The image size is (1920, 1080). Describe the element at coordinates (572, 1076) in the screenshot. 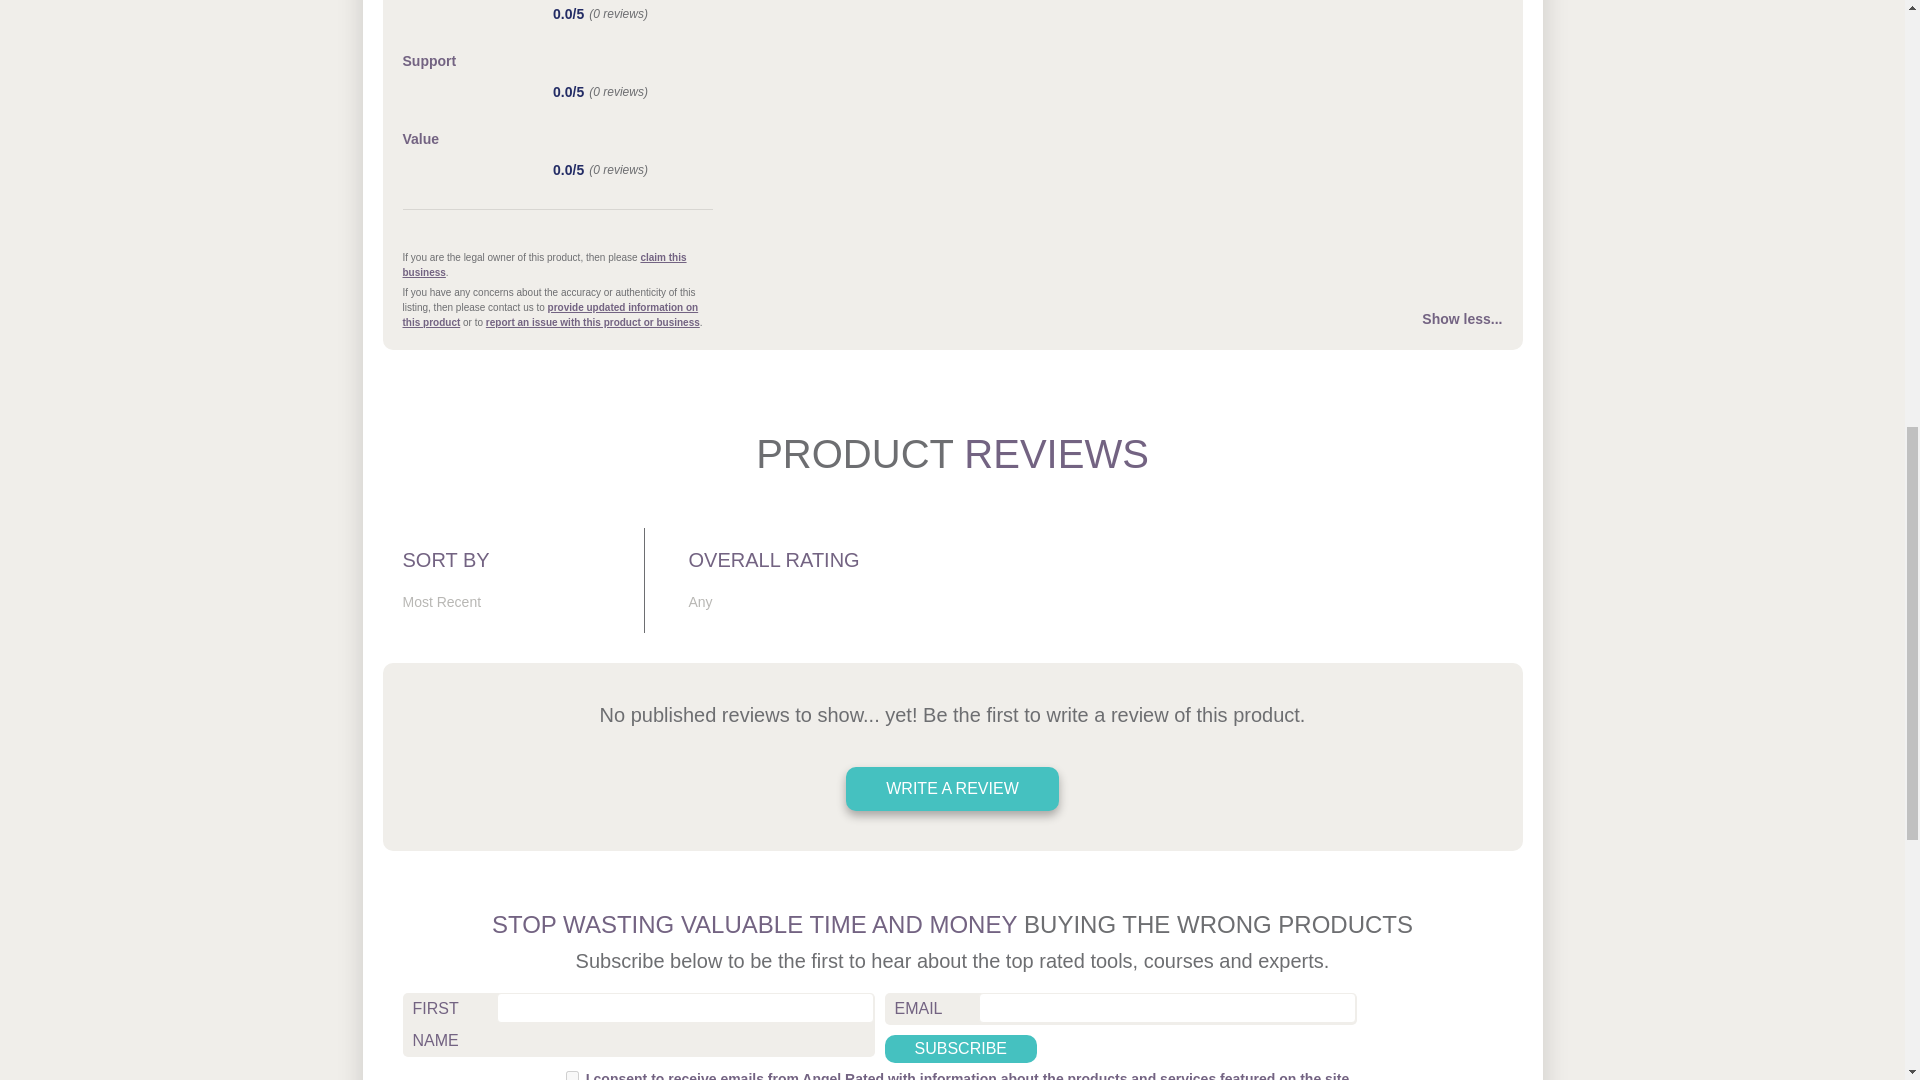

I see `on` at that location.